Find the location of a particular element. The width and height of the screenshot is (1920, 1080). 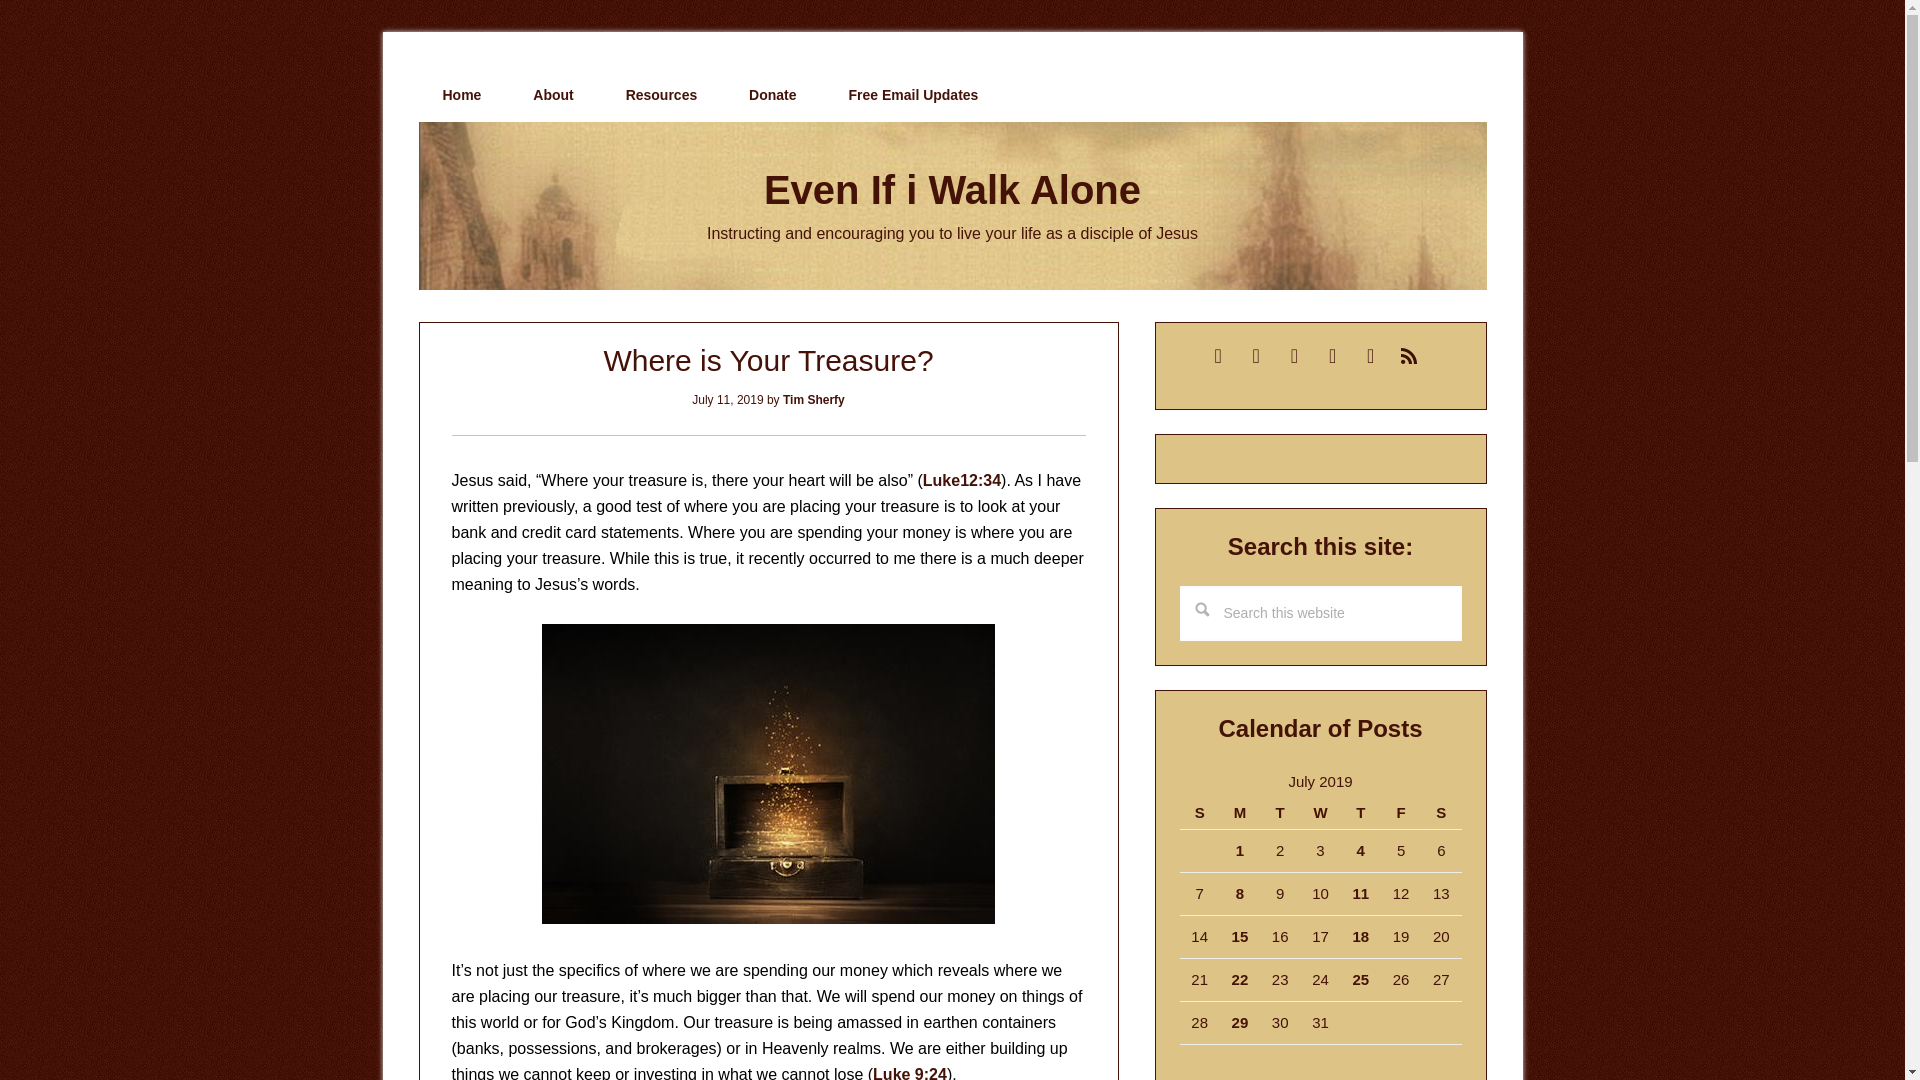

Tim Sherfy is located at coordinates (814, 400).